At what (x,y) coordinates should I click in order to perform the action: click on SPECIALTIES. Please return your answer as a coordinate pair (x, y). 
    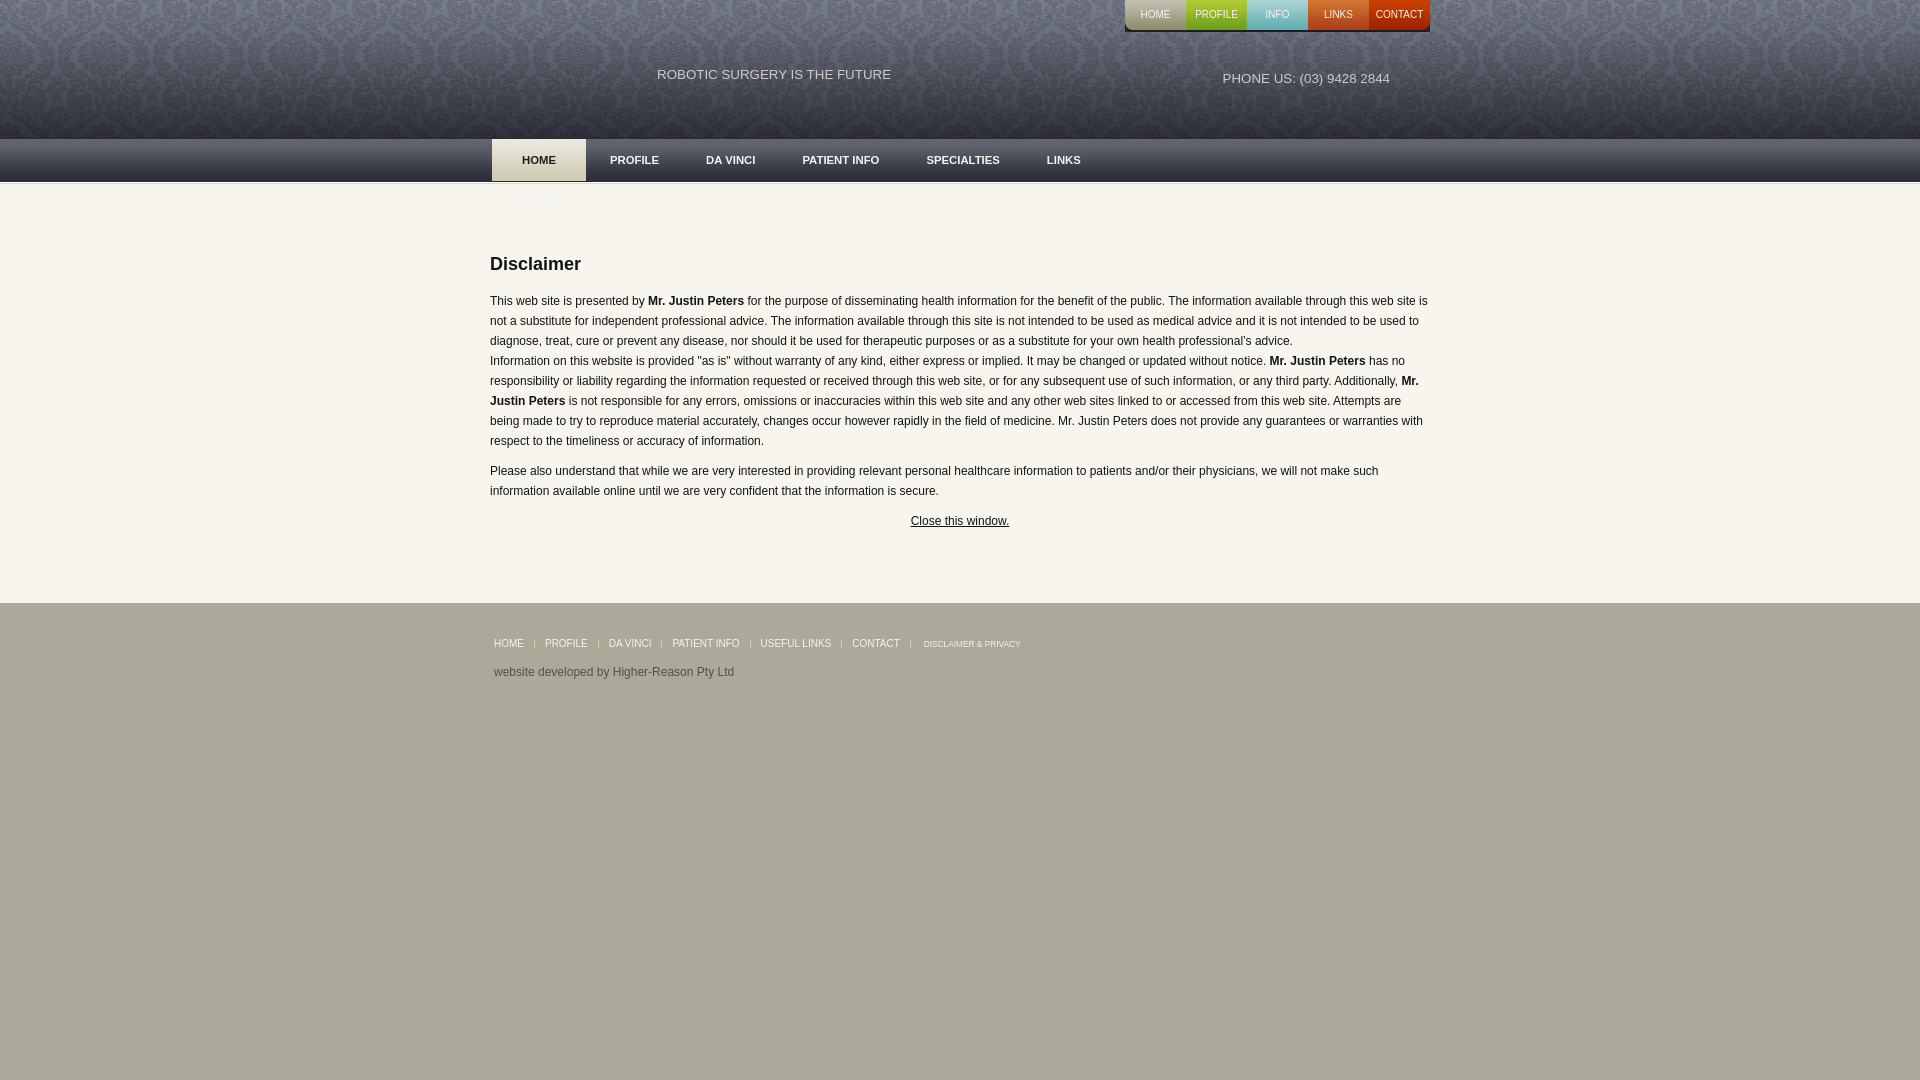
    Looking at the image, I should click on (962, 160).